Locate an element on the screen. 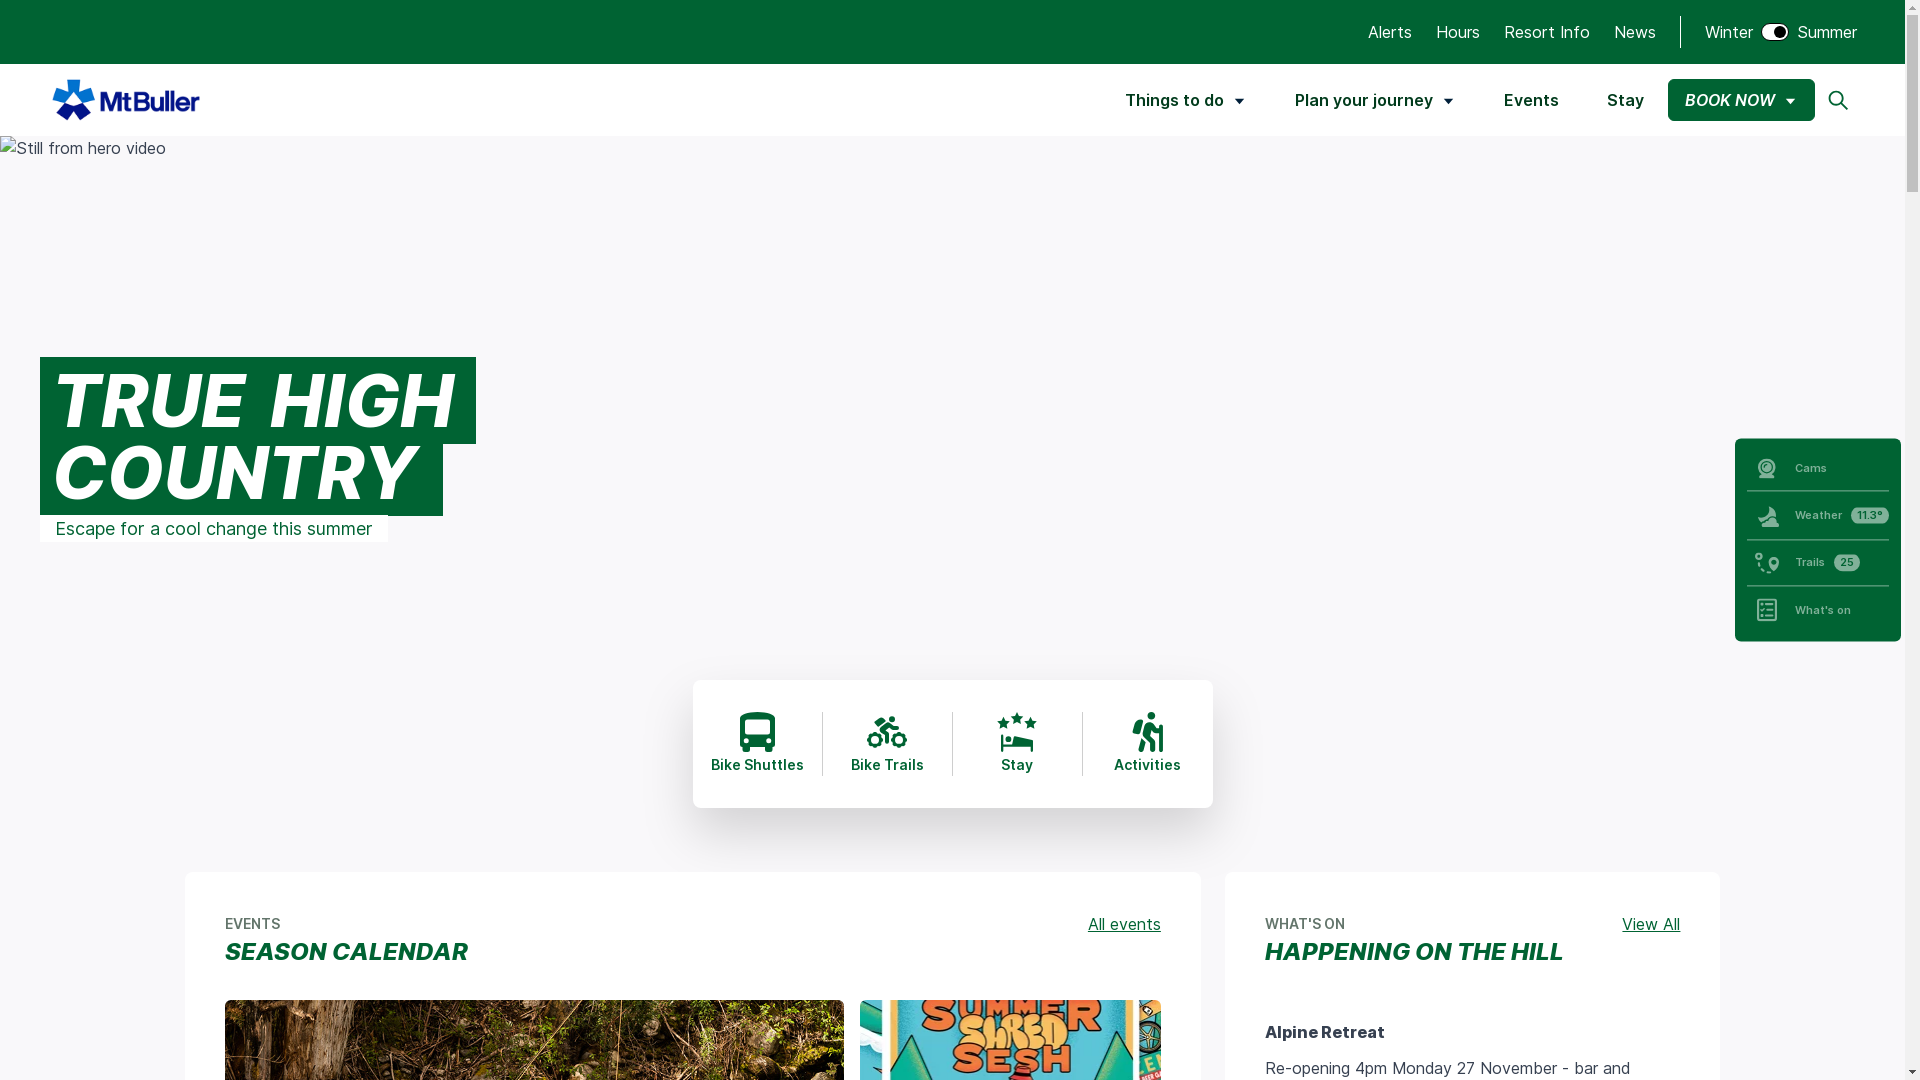 This screenshot has width=1920, height=1080. BOOK NOW is located at coordinates (1742, 100).